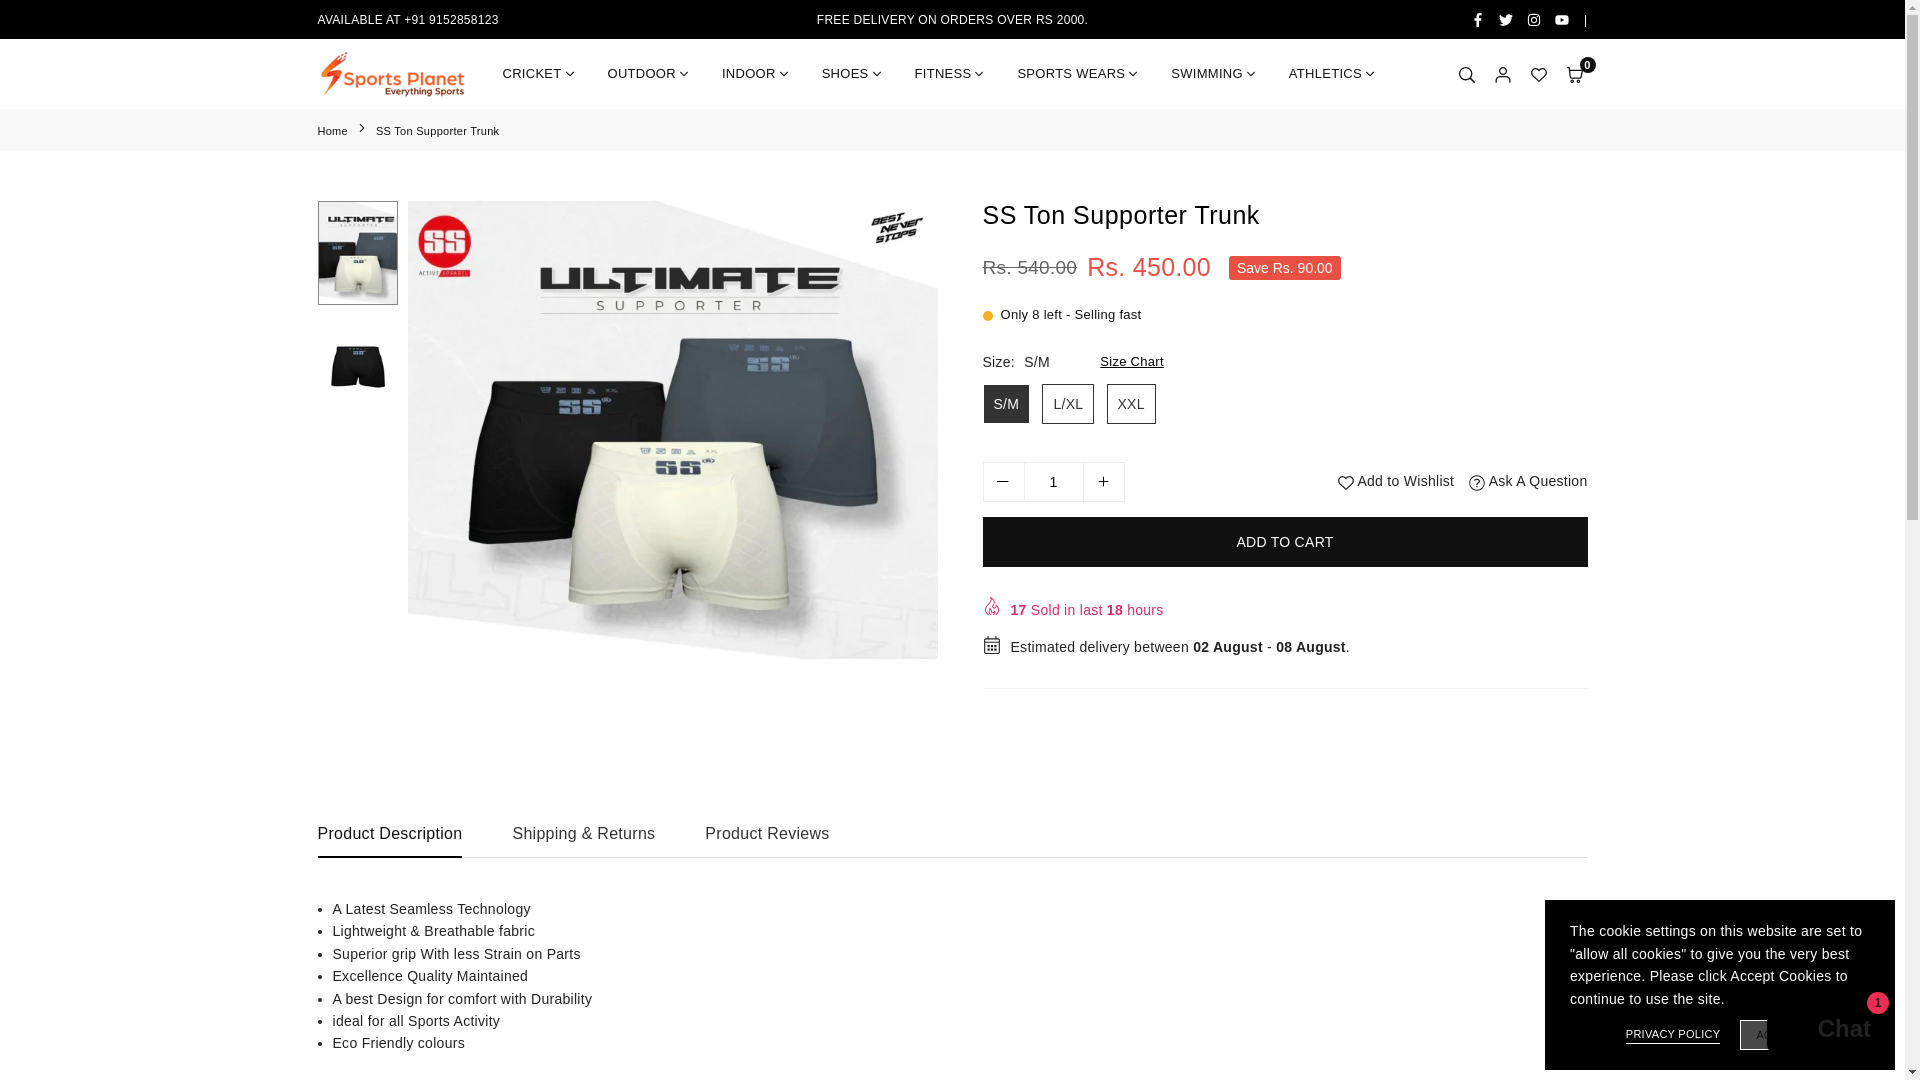 This screenshot has width=1920, height=1080. Describe the element at coordinates (1534, 20) in the screenshot. I see `Sports Planet - Everything Sports on Instagram` at that location.